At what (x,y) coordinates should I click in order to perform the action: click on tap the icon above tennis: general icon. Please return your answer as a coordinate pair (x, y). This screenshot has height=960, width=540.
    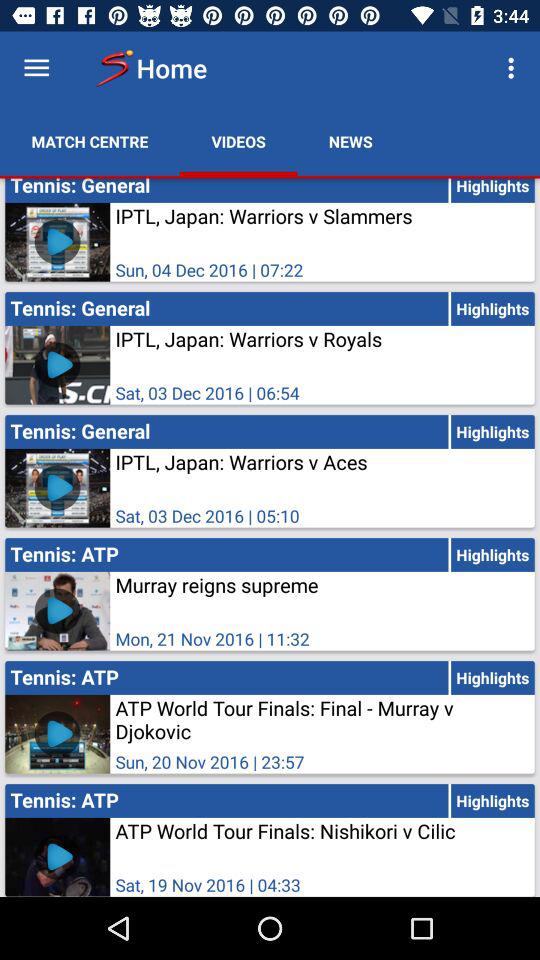
    Looking at the image, I should click on (350, 142).